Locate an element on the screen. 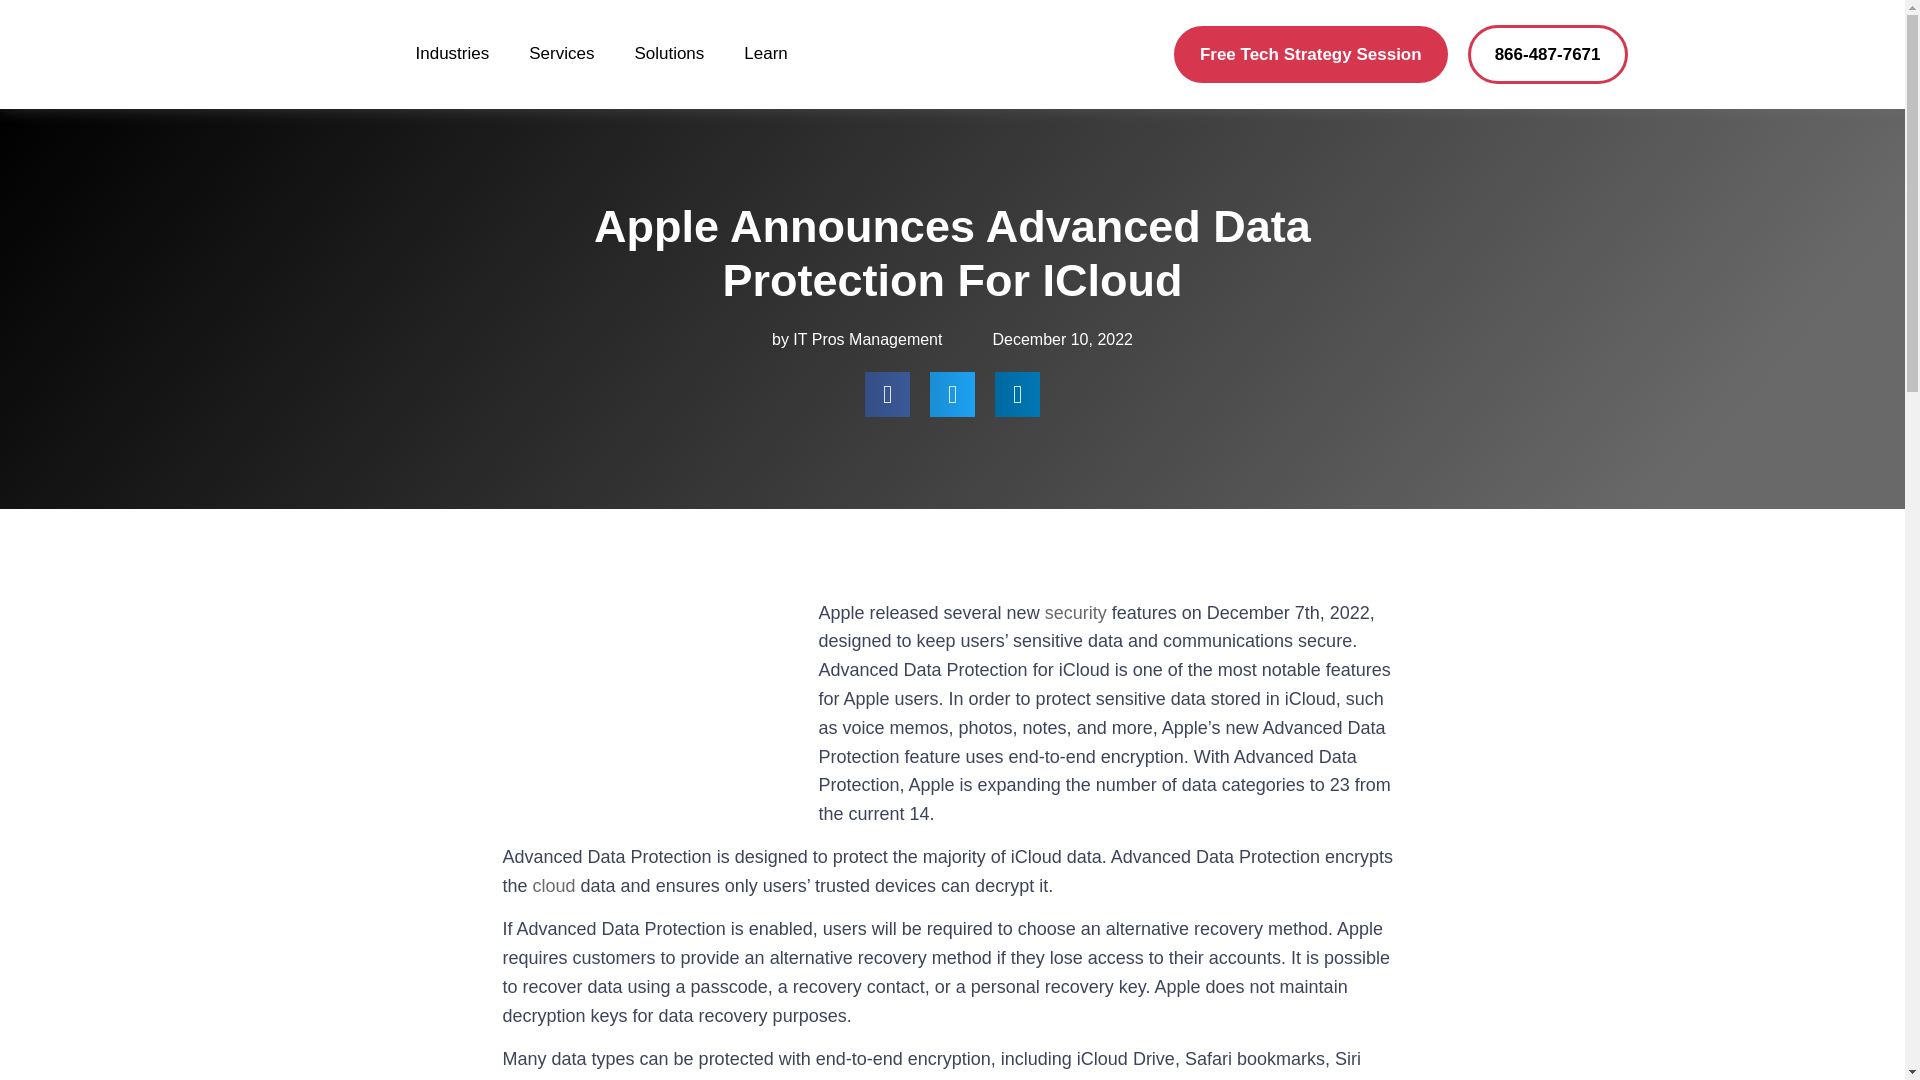 Image resolution: width=1920 pixels, height=1080 pixels. Cybersecurity is located at coordinates (1076, 612).